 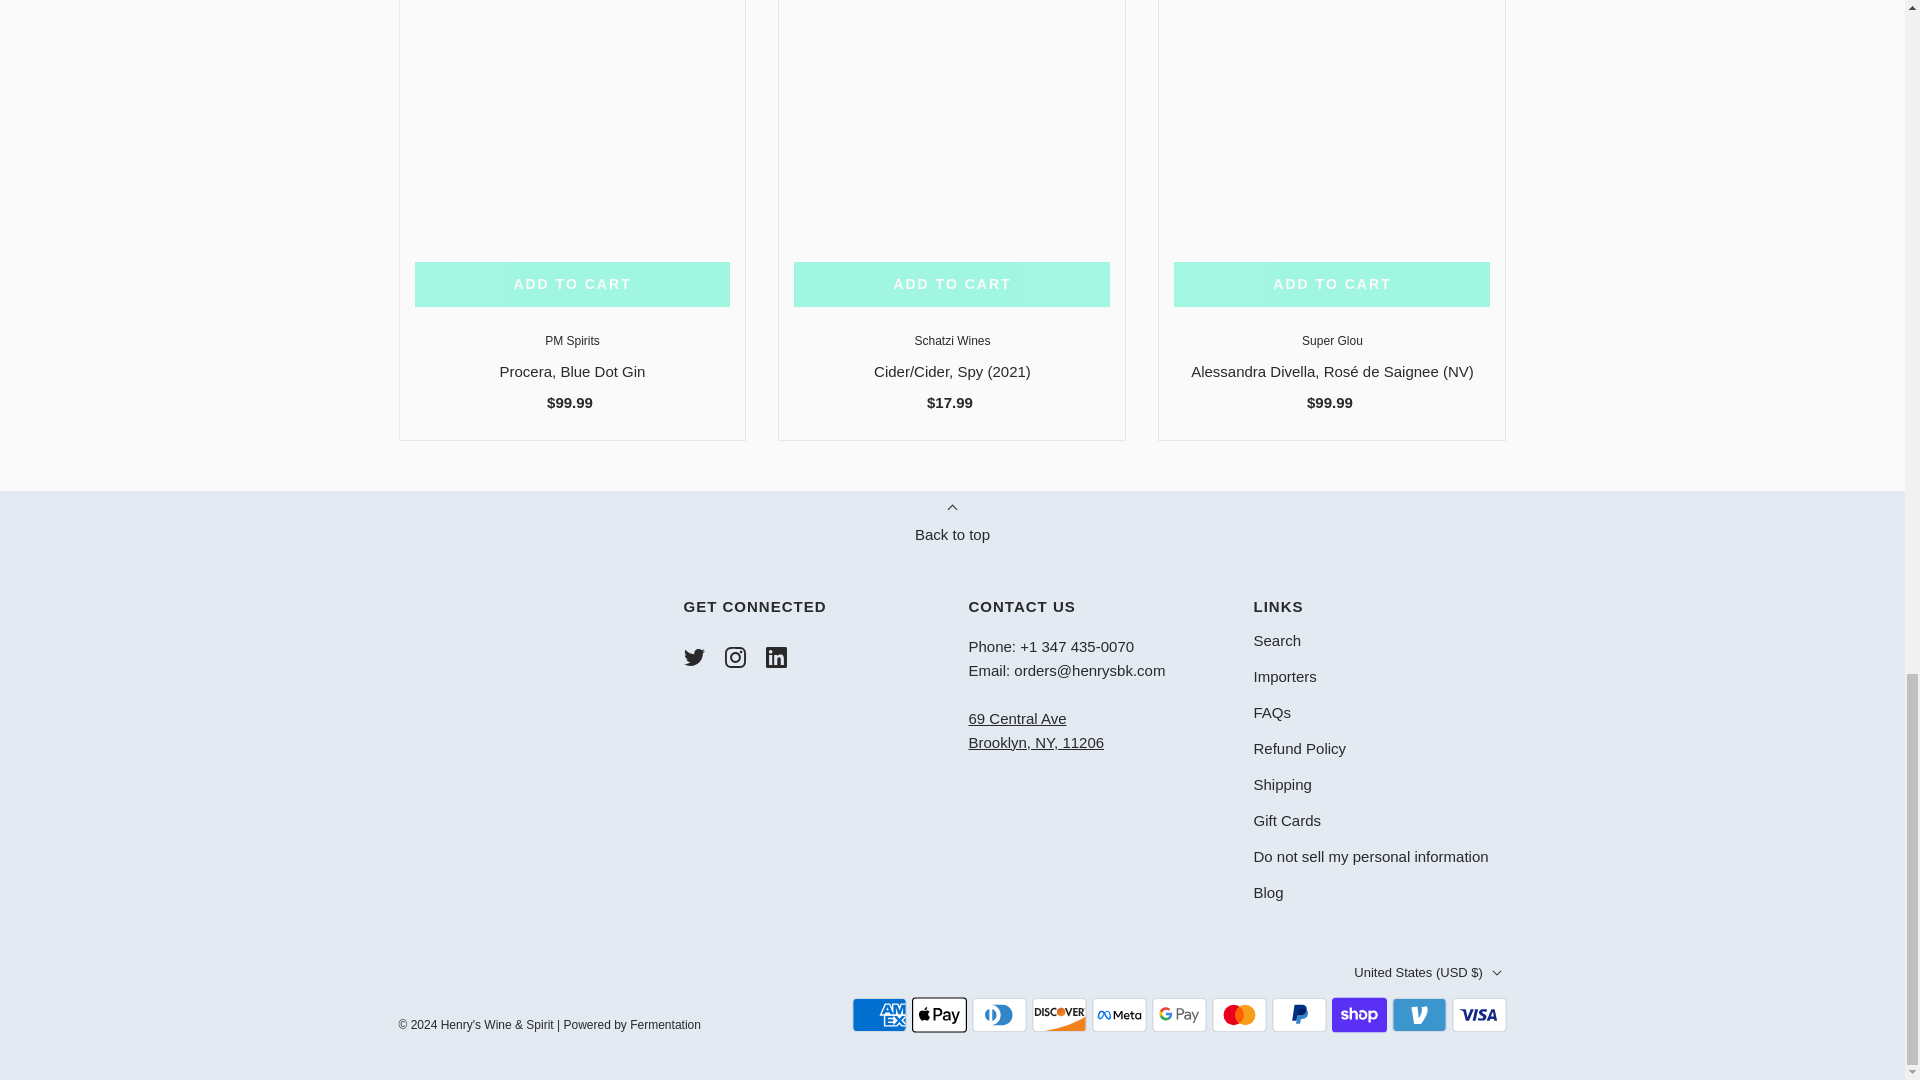 What do you see at coordinates (776, 657) in the screenshot?
I see `LinkedIn icon` at bounding box center [776, 657].